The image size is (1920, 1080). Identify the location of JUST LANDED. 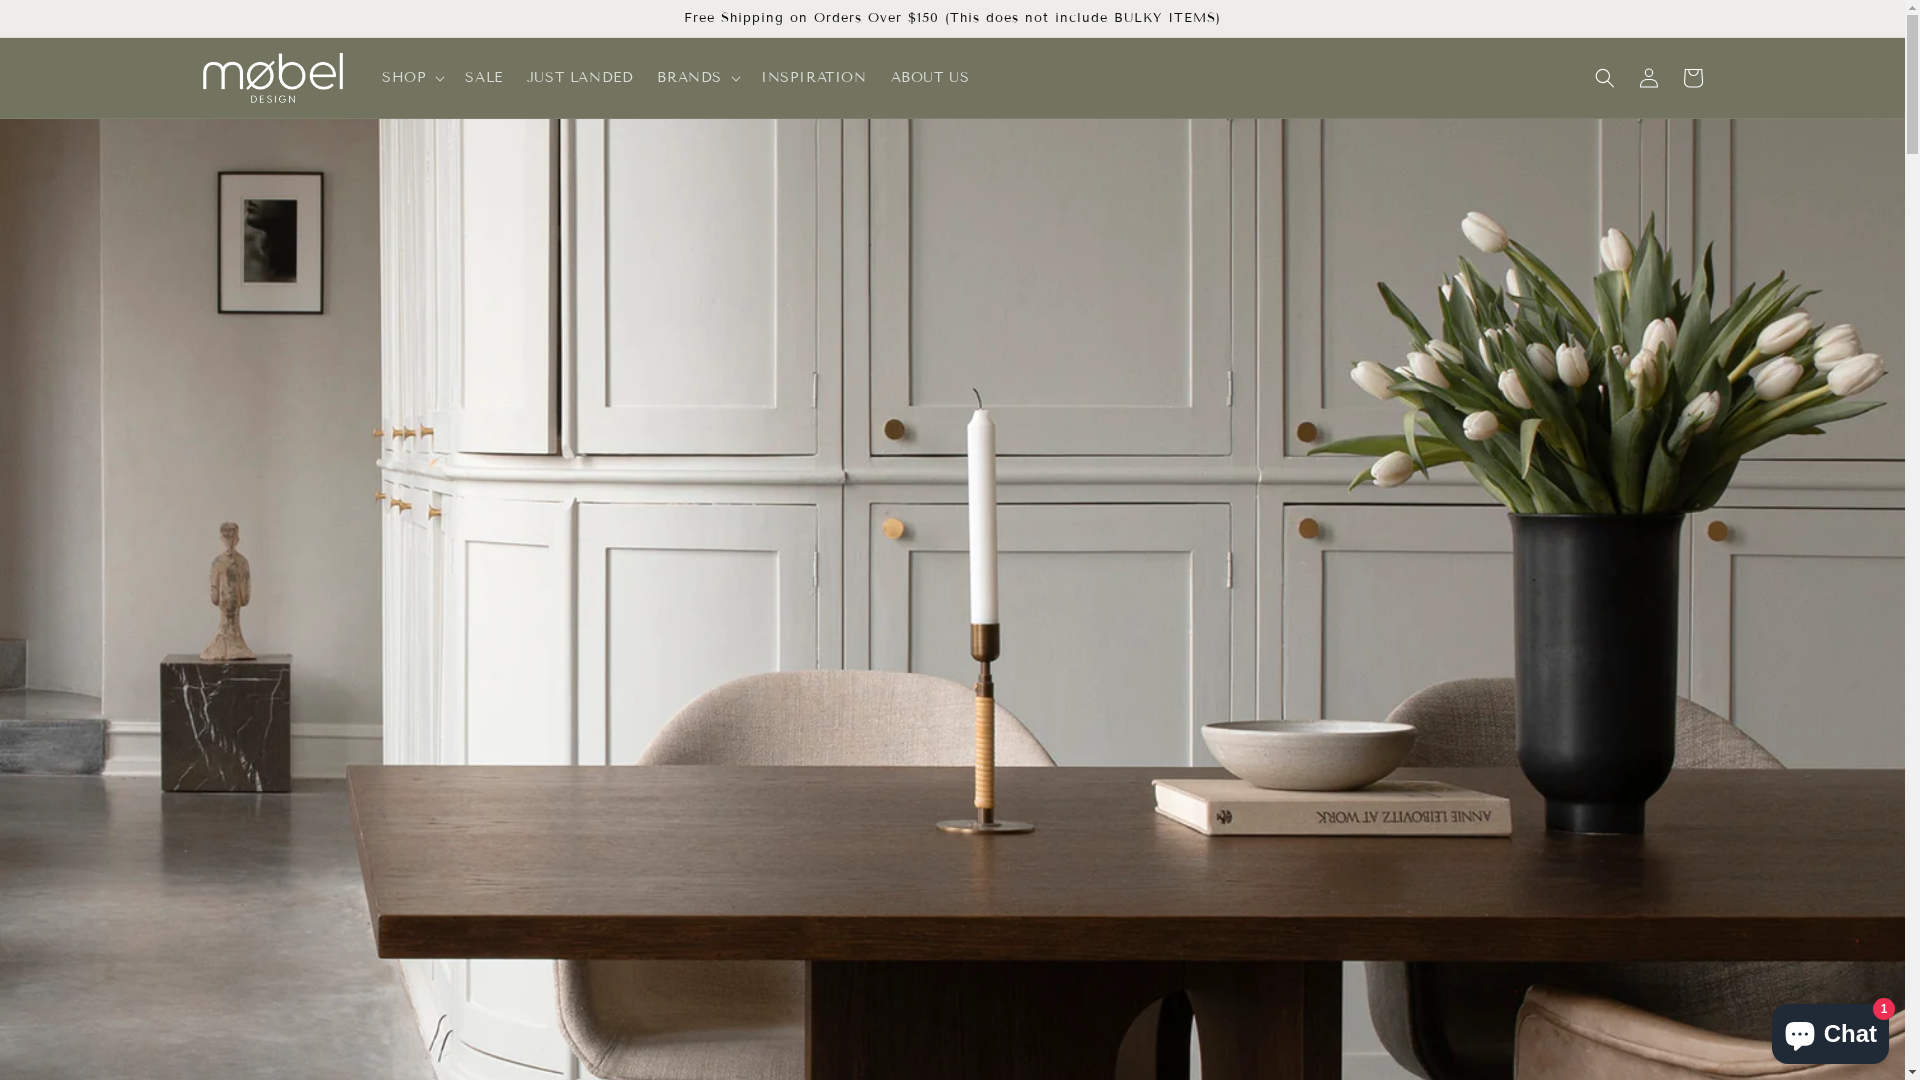
(580, 78).